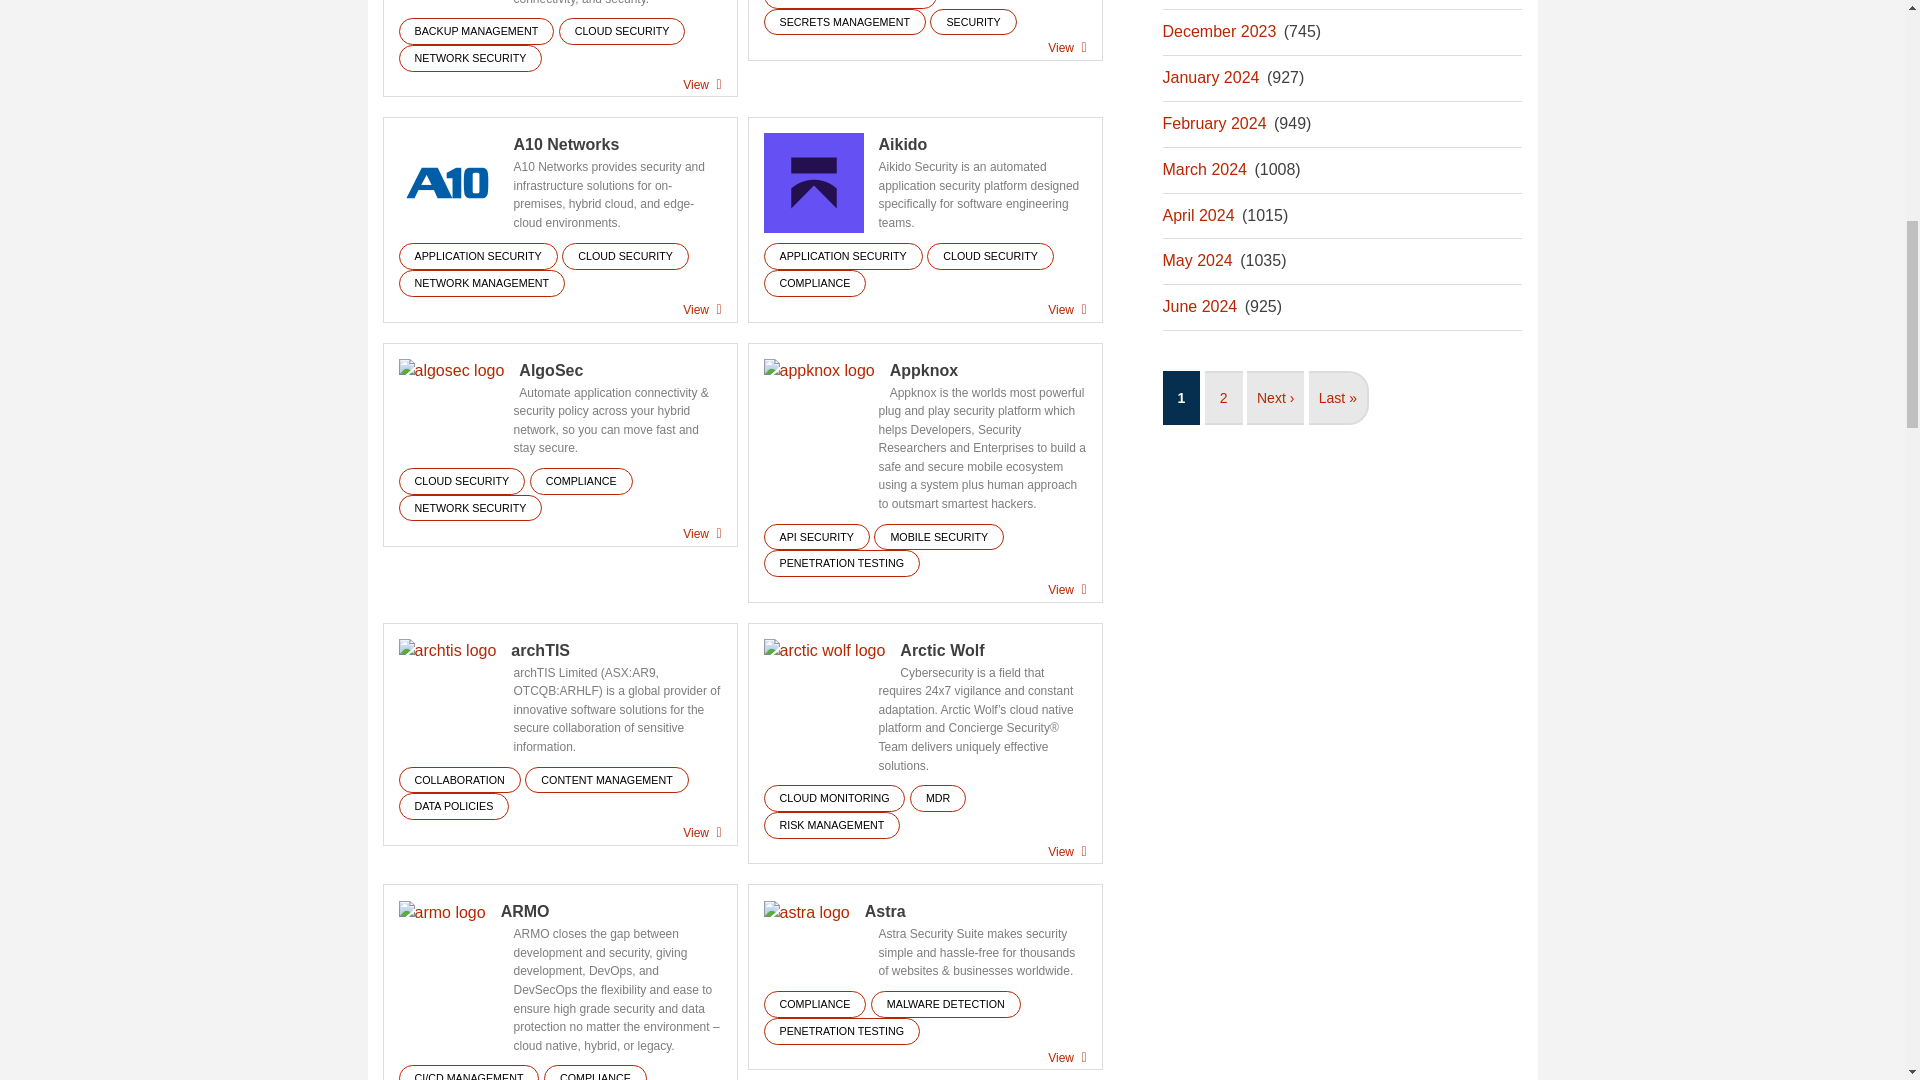 The image size is (1920, 1080). What do you see at coordinates (447, 182) in the screenshot?
I see `a10 networks logo` at bounding box center [447, 182].